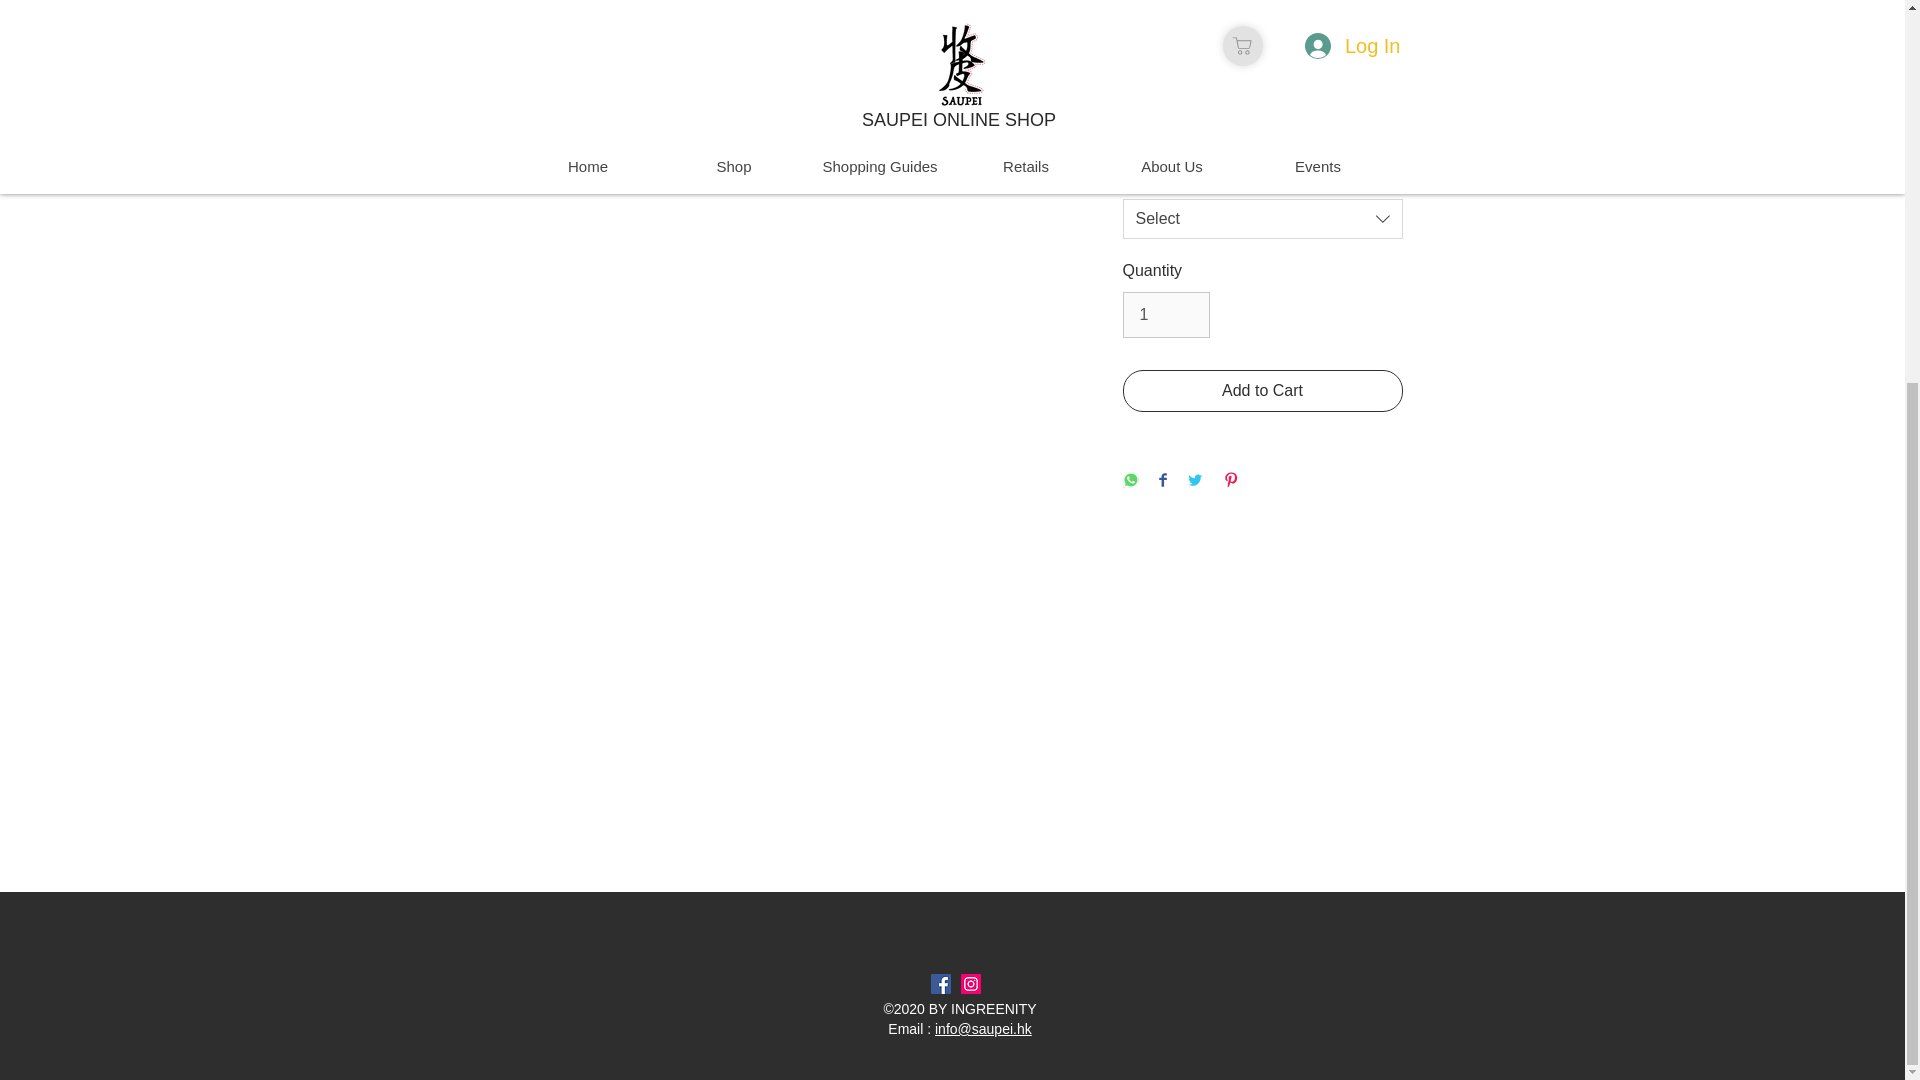  I want to click on 1, so click(1165, 314).